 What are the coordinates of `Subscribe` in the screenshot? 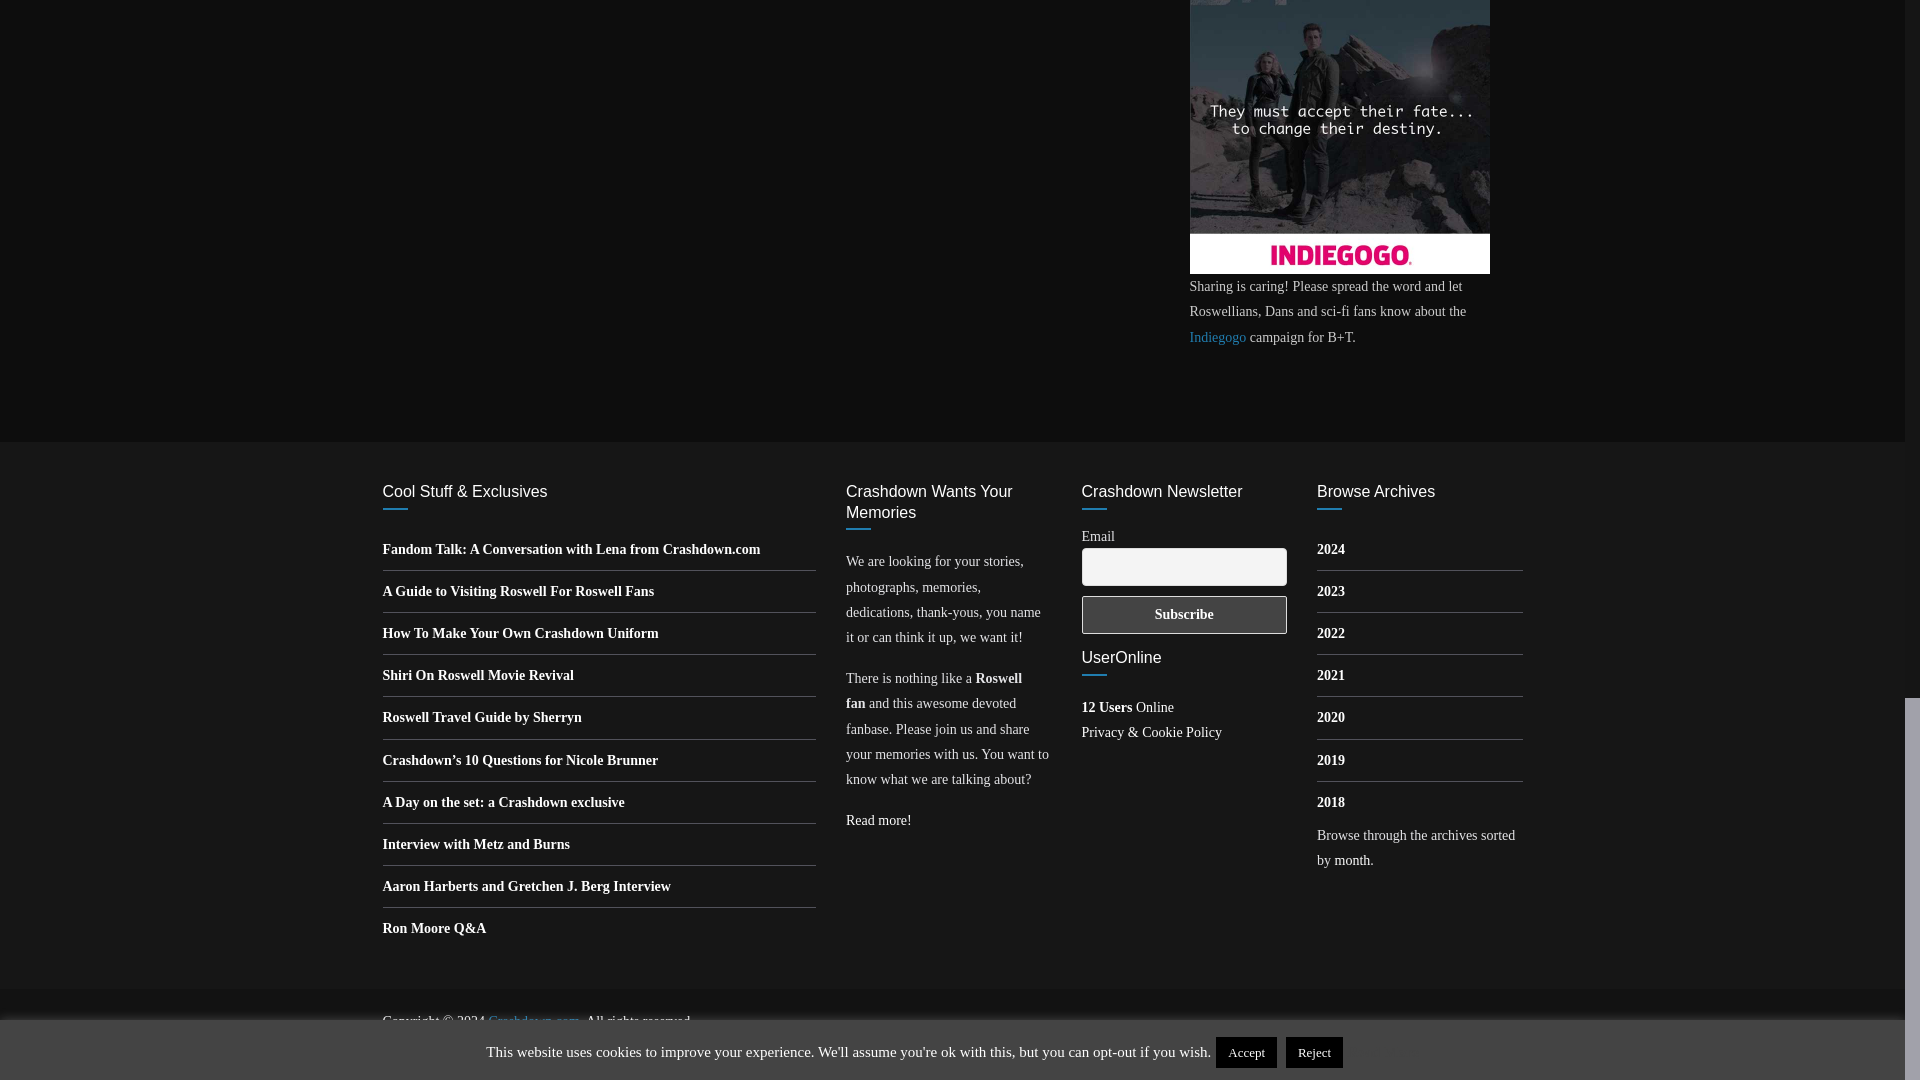 It's located at (1185, 614).